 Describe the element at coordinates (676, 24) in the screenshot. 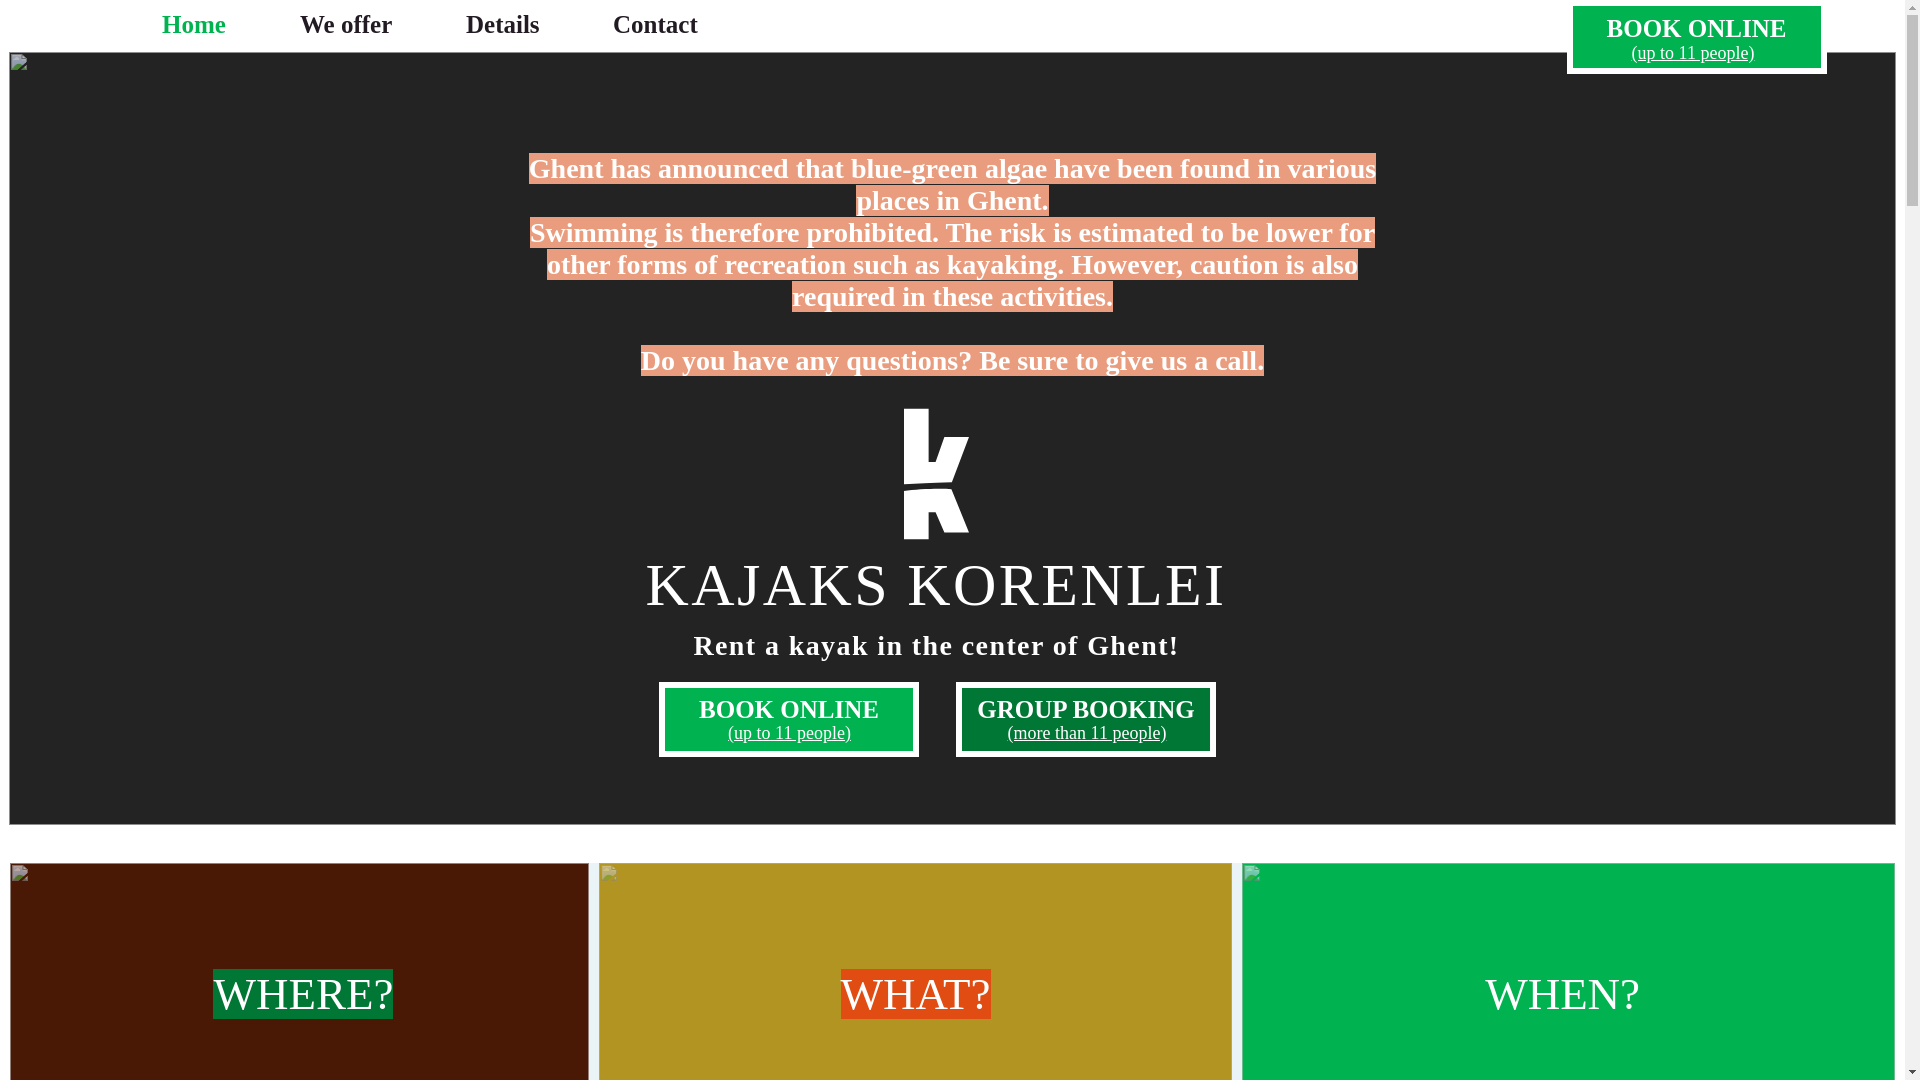

I see `Contact` at that location.